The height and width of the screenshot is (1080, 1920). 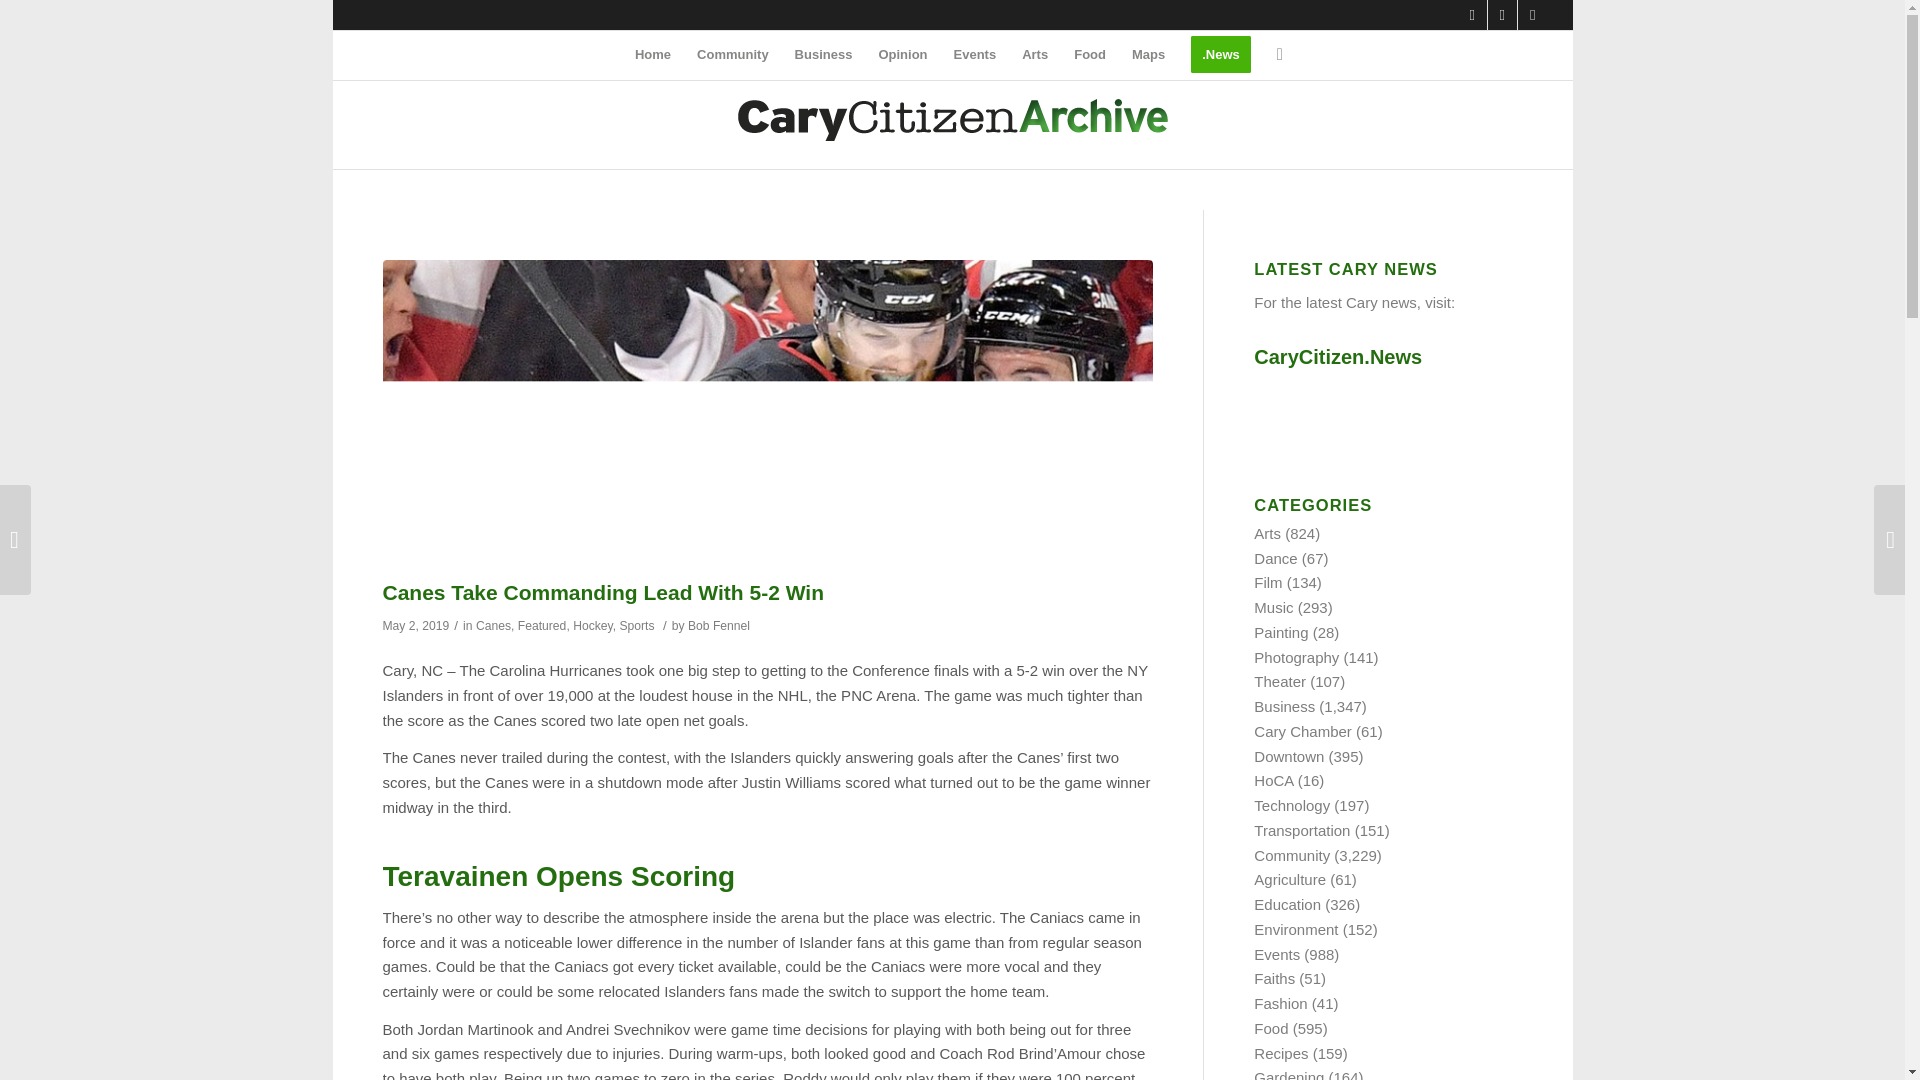 I want to click on Posts by Bob Fennel, so click(x=718, y=625).